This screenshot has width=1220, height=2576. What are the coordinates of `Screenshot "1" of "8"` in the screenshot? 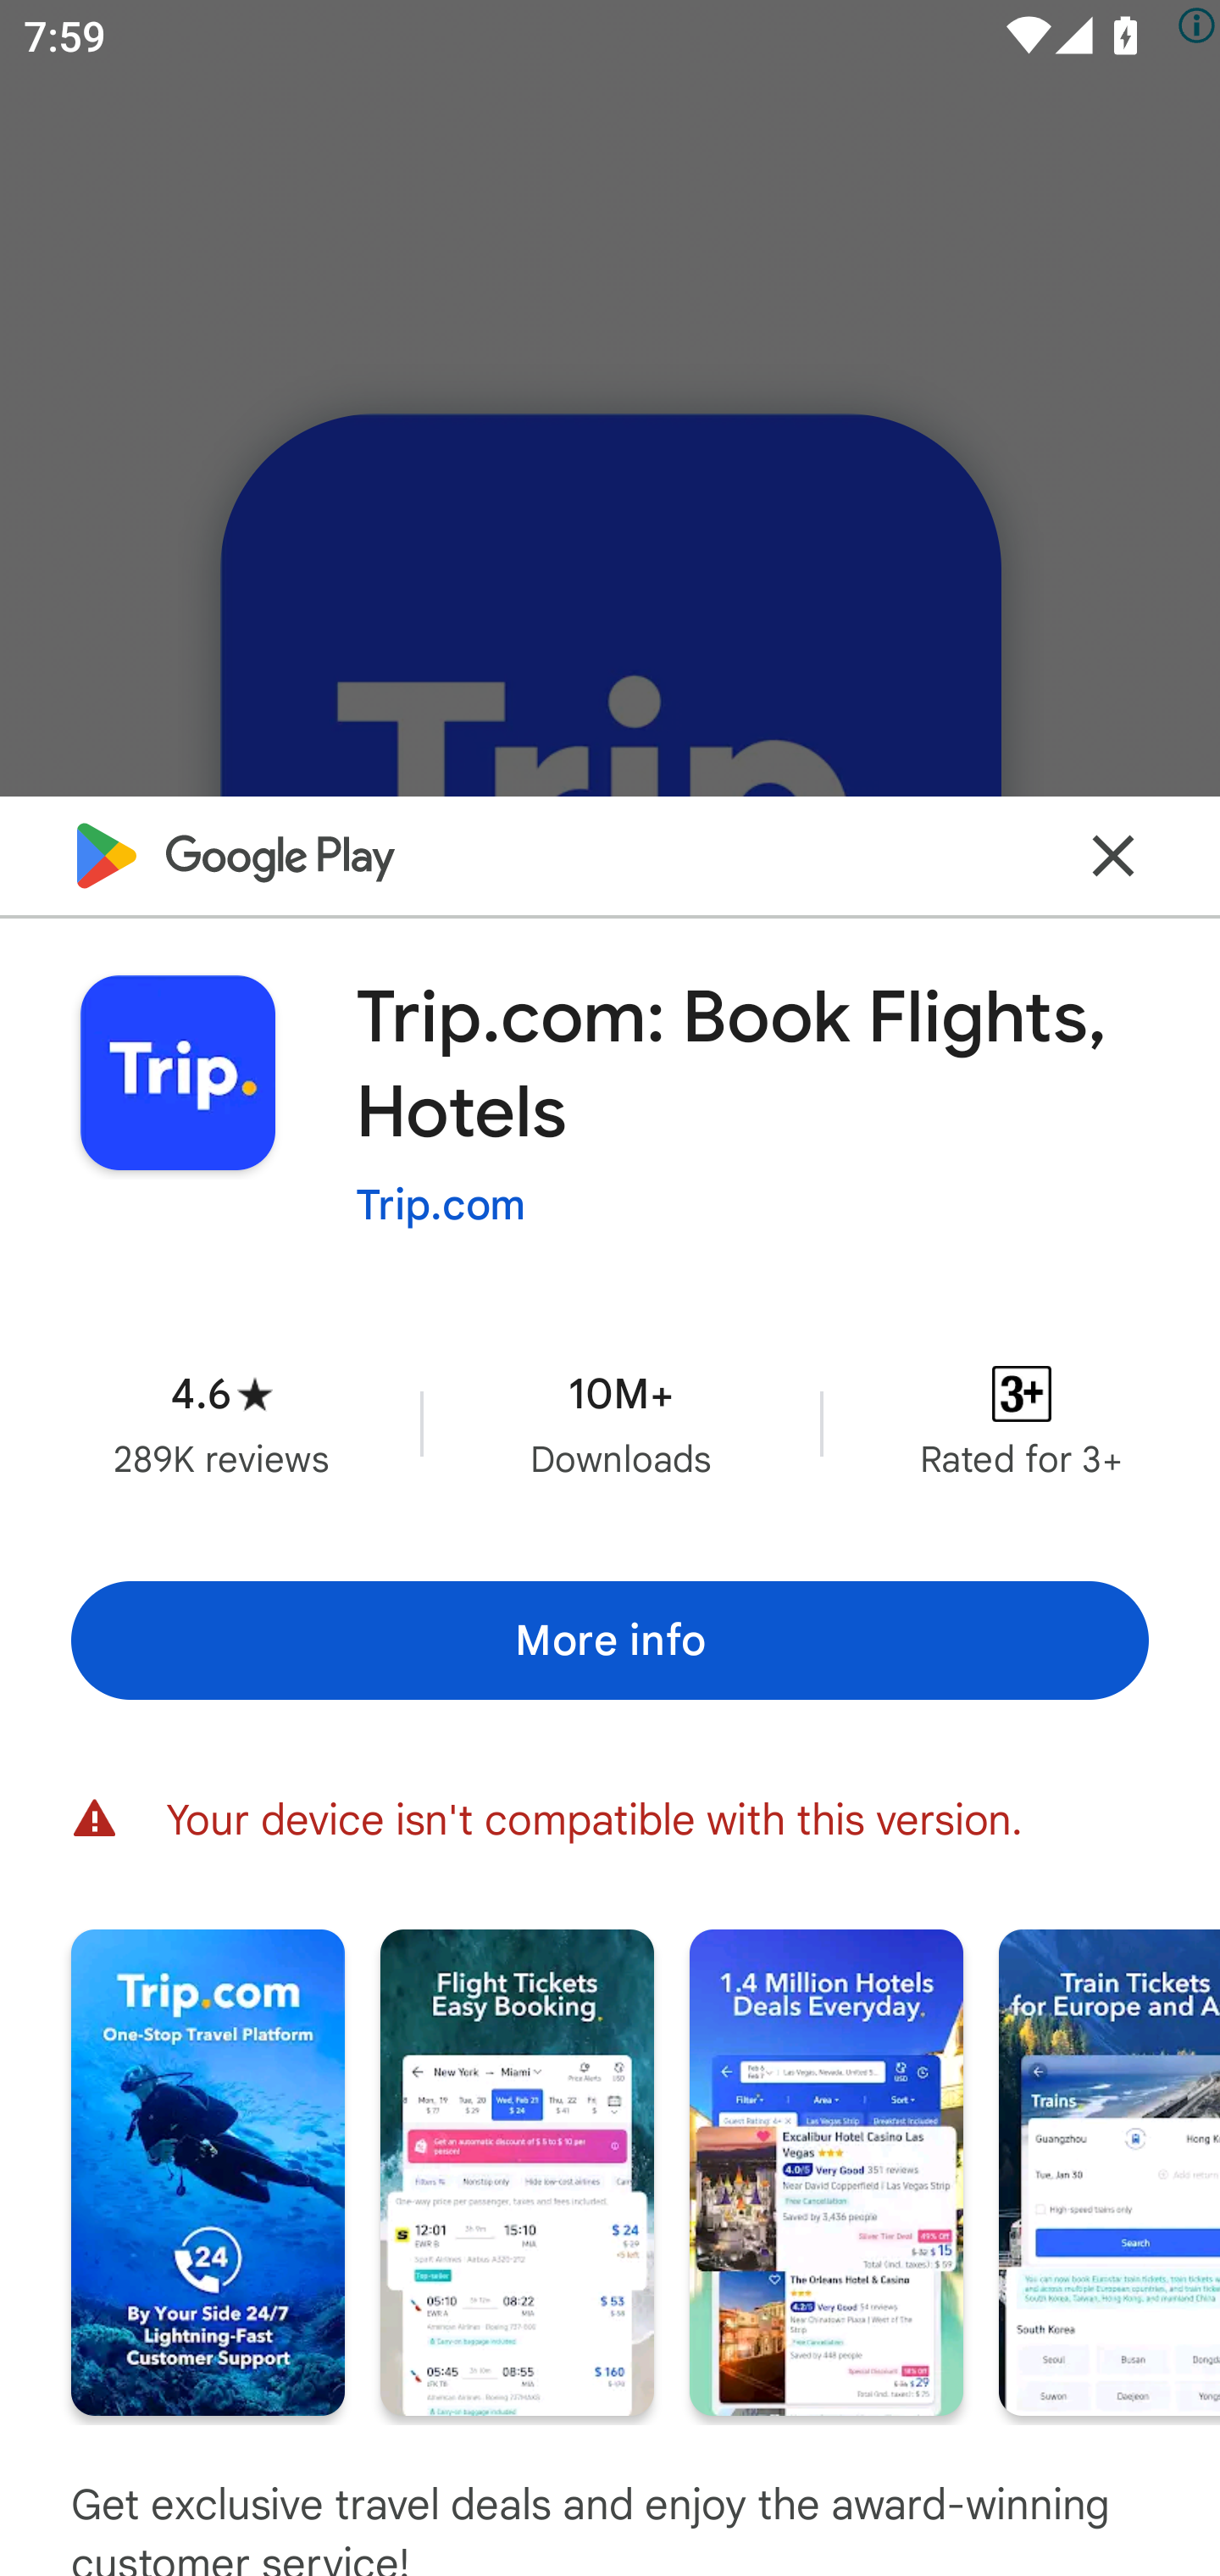 It's located at (208, 2173).